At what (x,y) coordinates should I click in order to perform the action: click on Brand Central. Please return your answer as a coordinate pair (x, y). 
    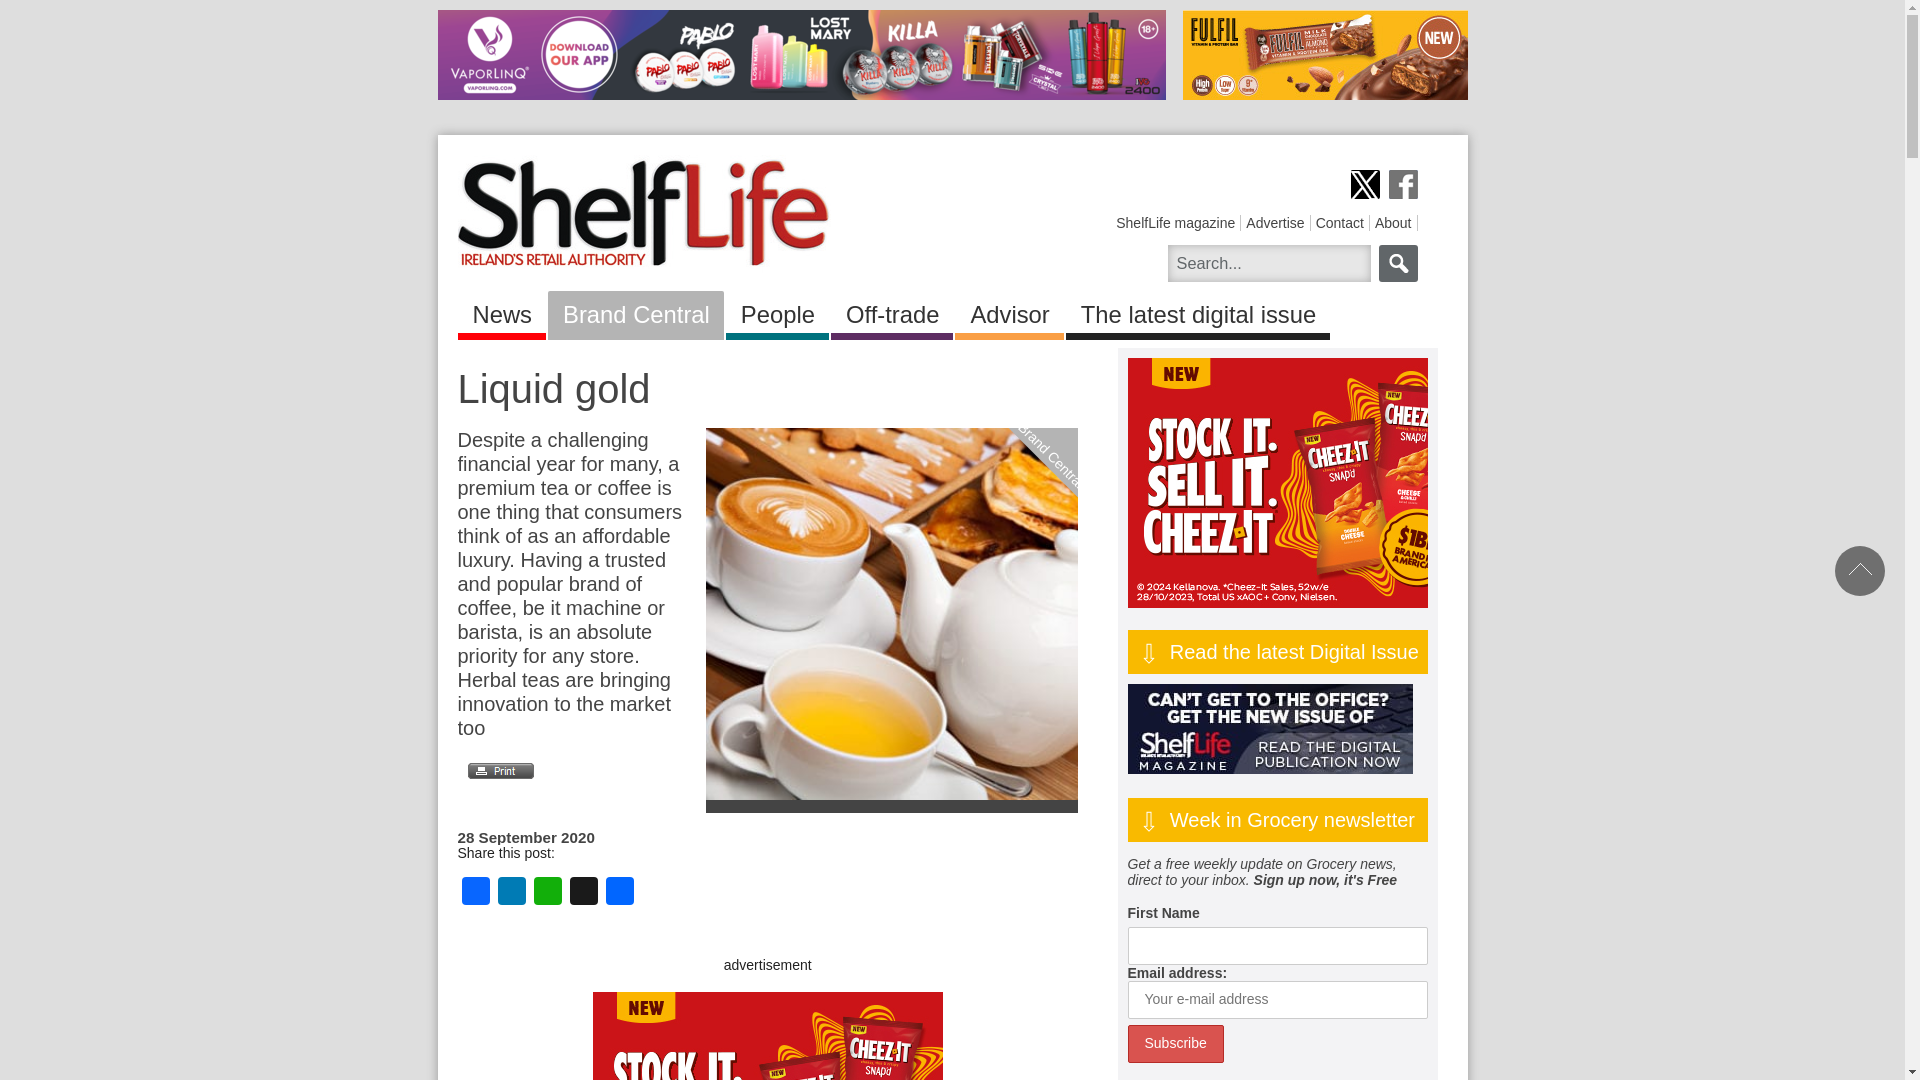
    Looking at the image, I should click on (635, 311).